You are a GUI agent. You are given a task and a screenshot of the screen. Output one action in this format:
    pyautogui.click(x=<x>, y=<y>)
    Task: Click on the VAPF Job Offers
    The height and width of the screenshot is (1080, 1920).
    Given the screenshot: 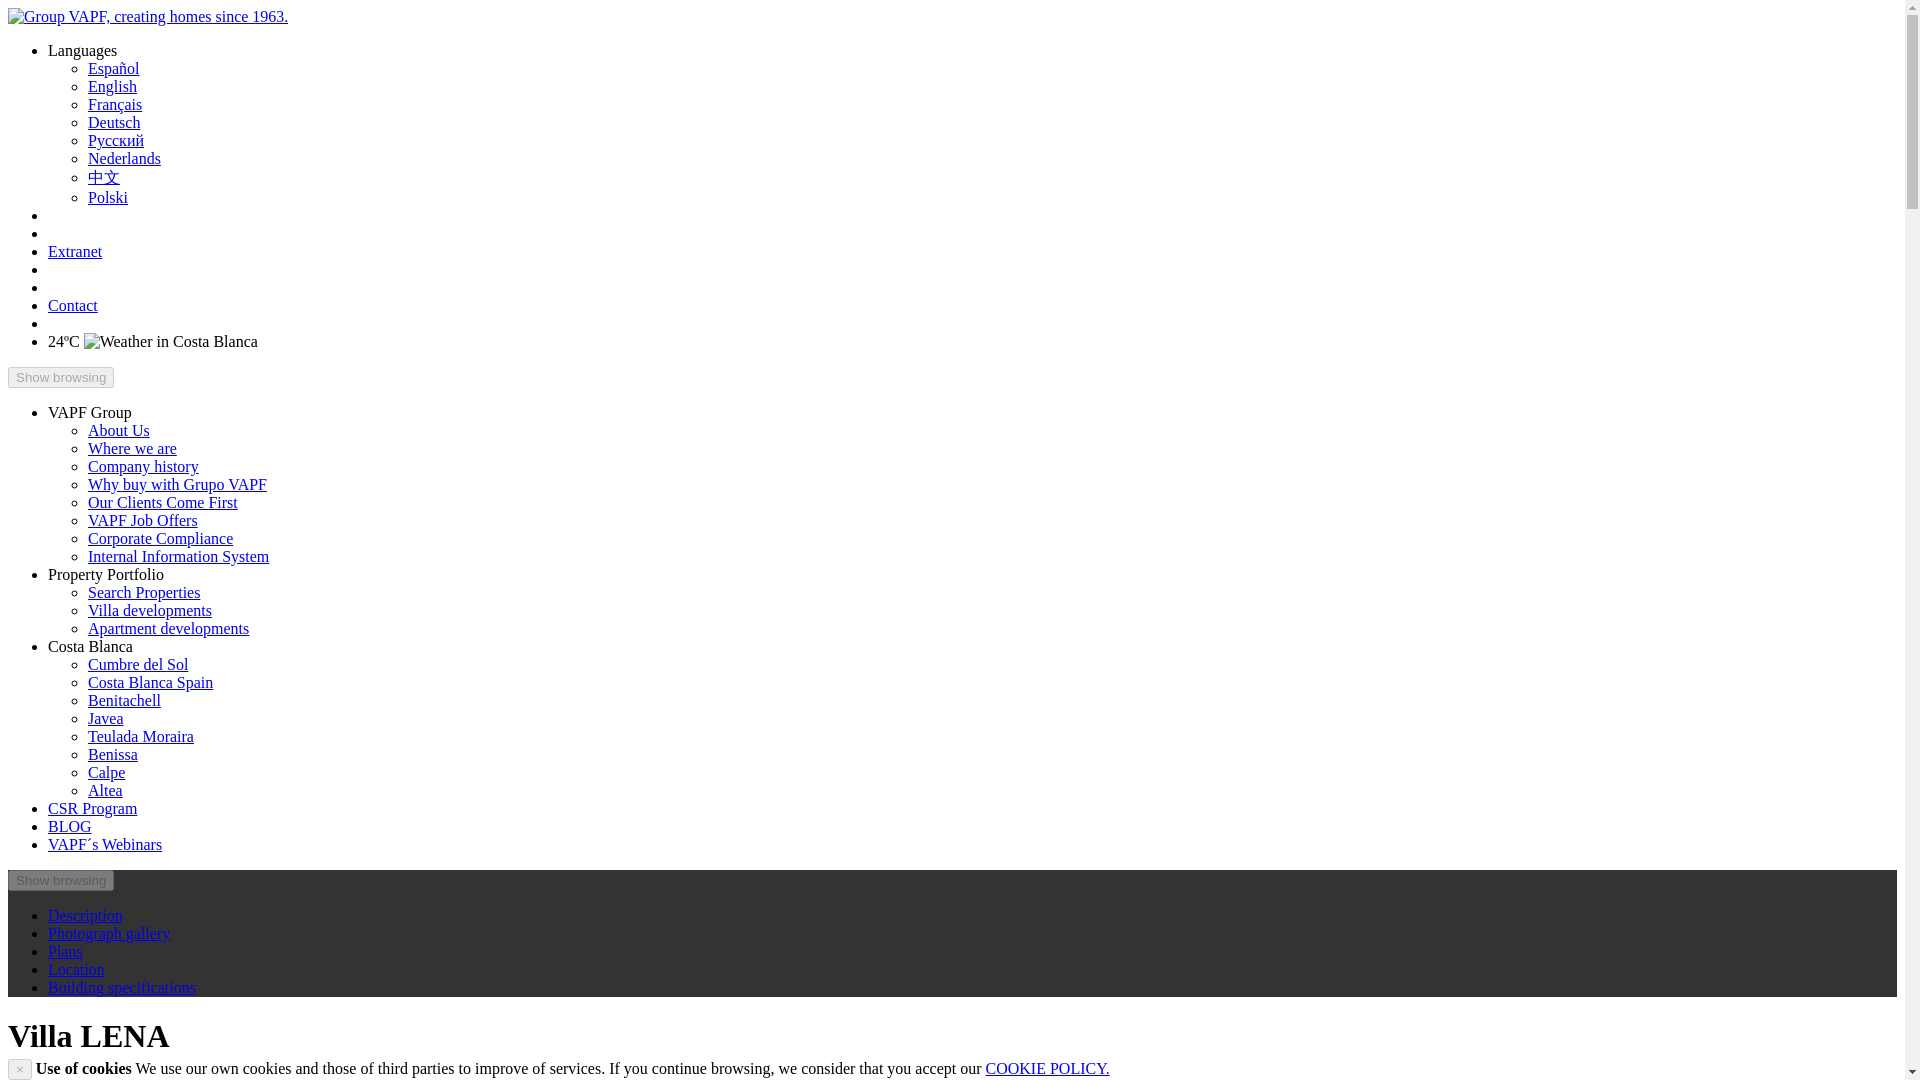 What is the action you would take?
    pyautogui.click(x=142, y=520)
    